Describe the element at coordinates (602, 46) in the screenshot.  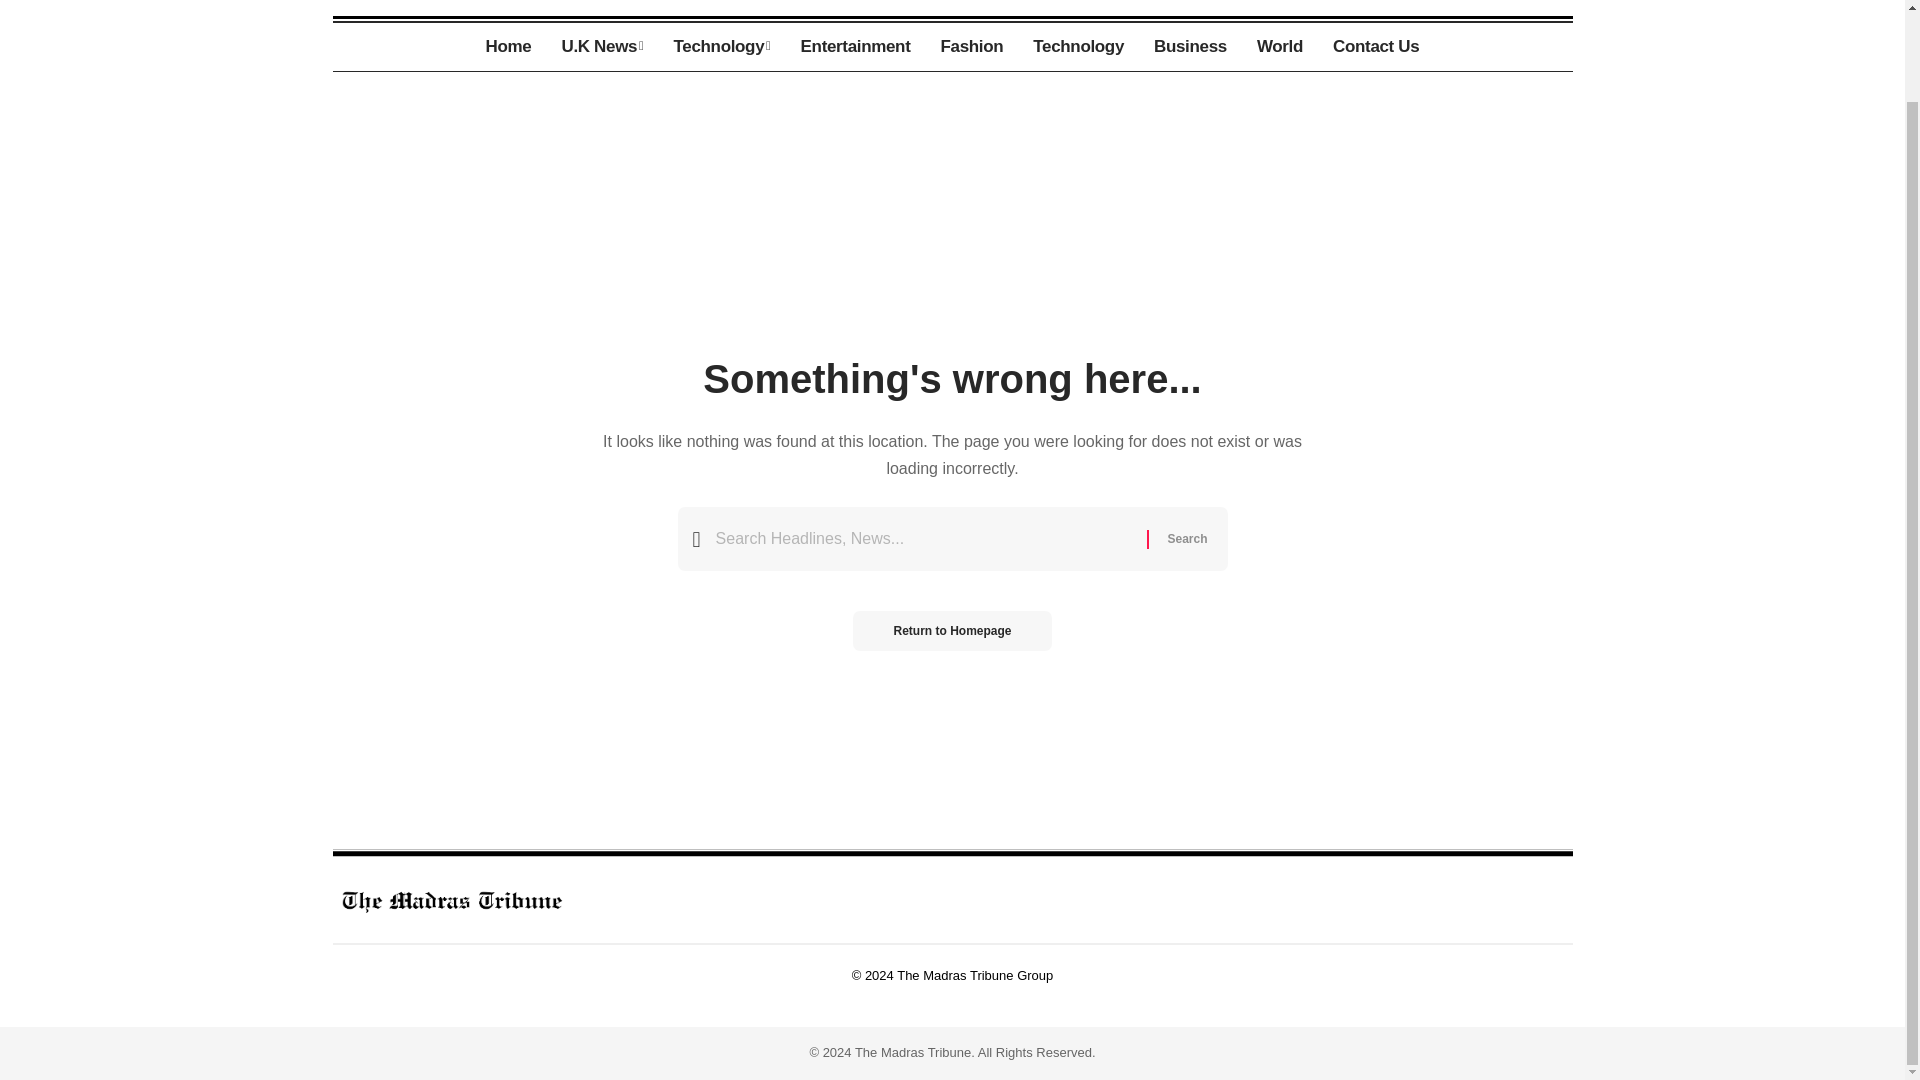
I see `U.K News` at that location.